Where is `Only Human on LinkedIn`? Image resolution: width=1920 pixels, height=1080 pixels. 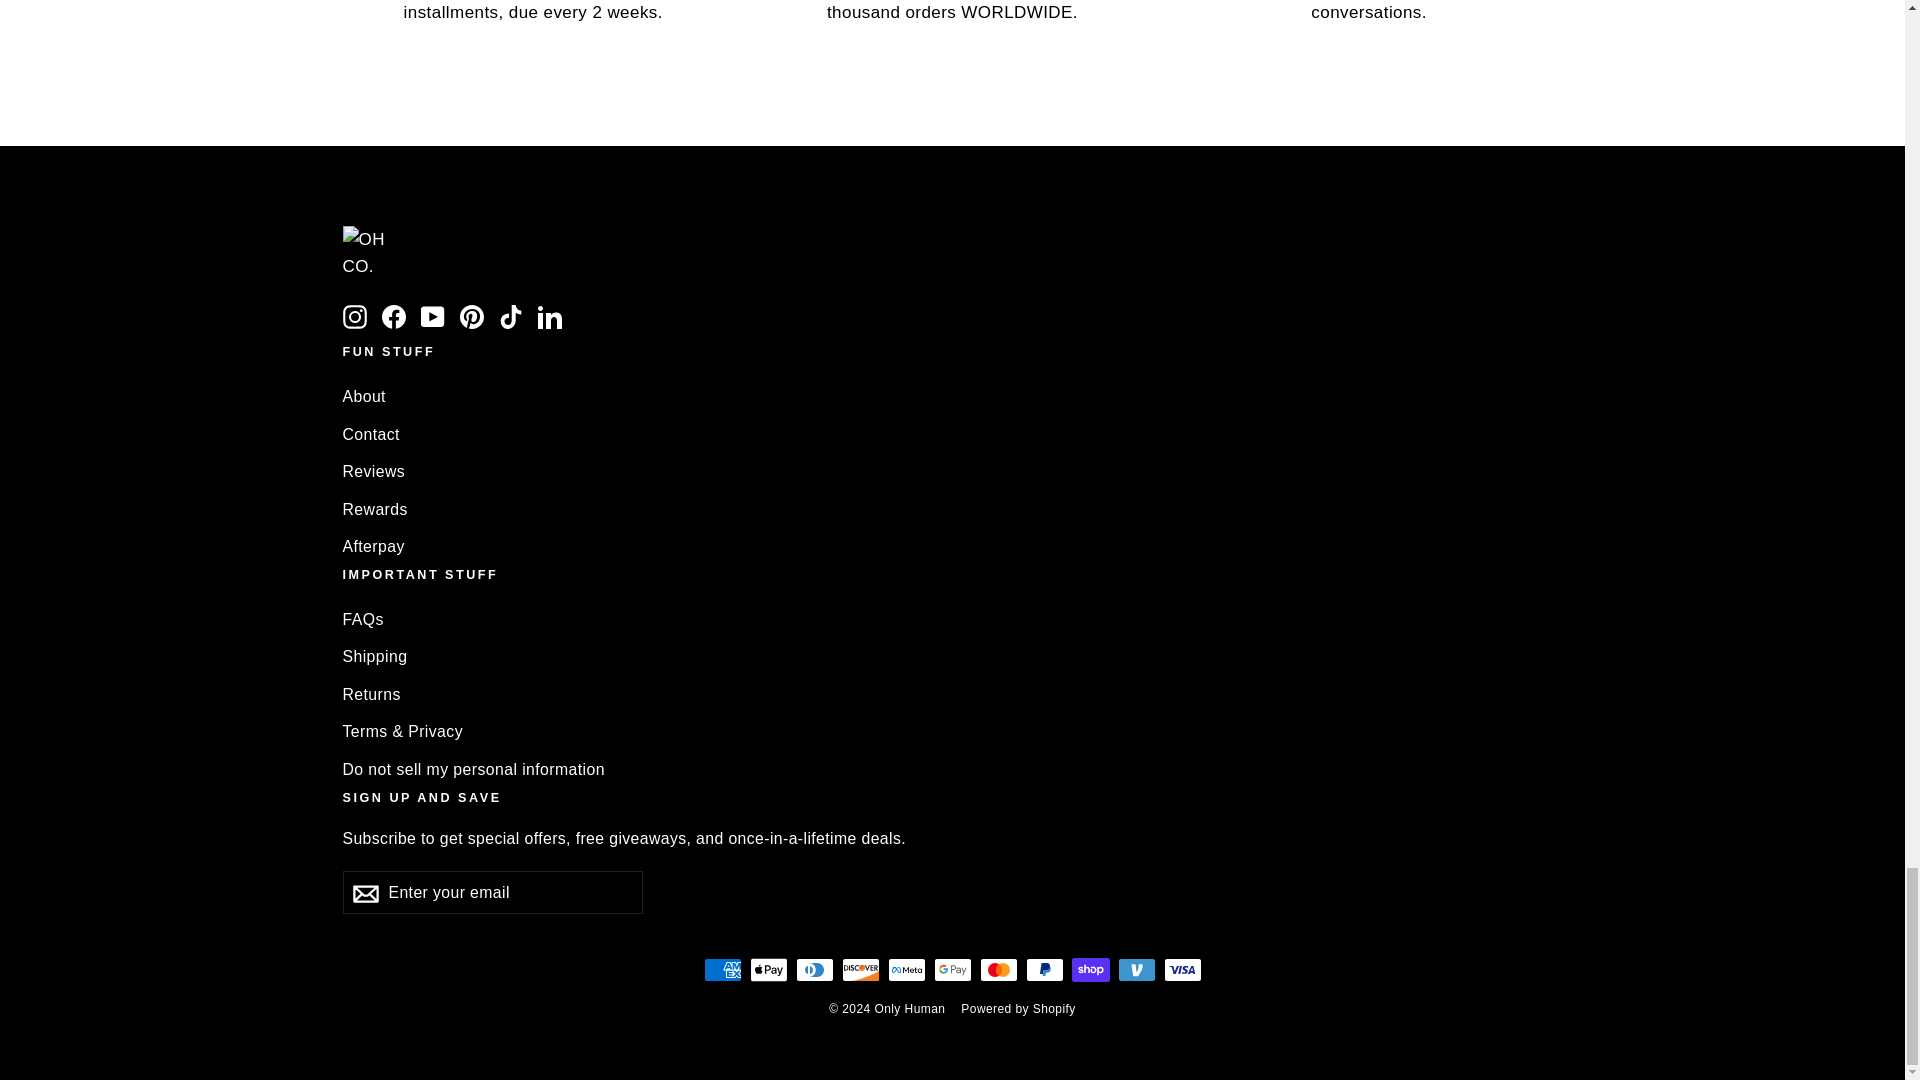 Only Human on LinkedIn is located at coordinates (550, 316).